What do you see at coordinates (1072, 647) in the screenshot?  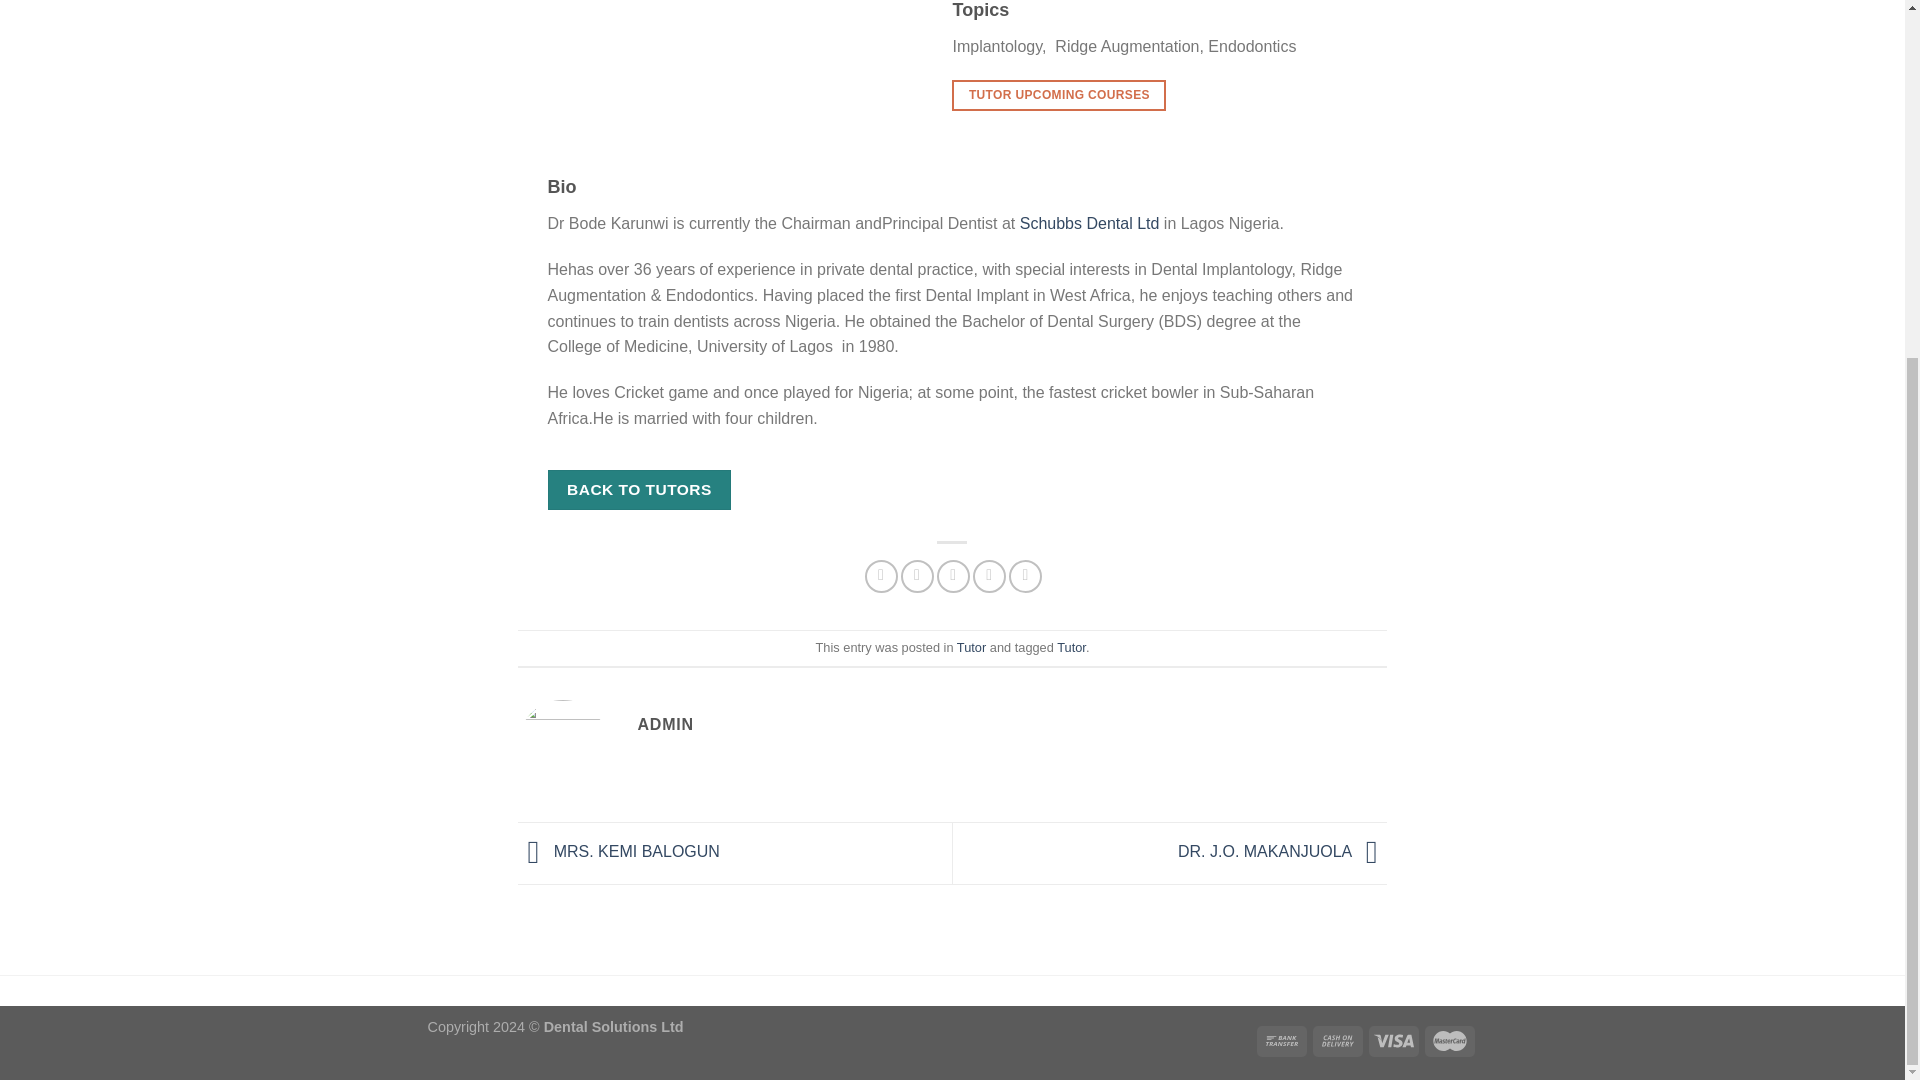 I see `Tutor` at bounding box center [1072, 647].